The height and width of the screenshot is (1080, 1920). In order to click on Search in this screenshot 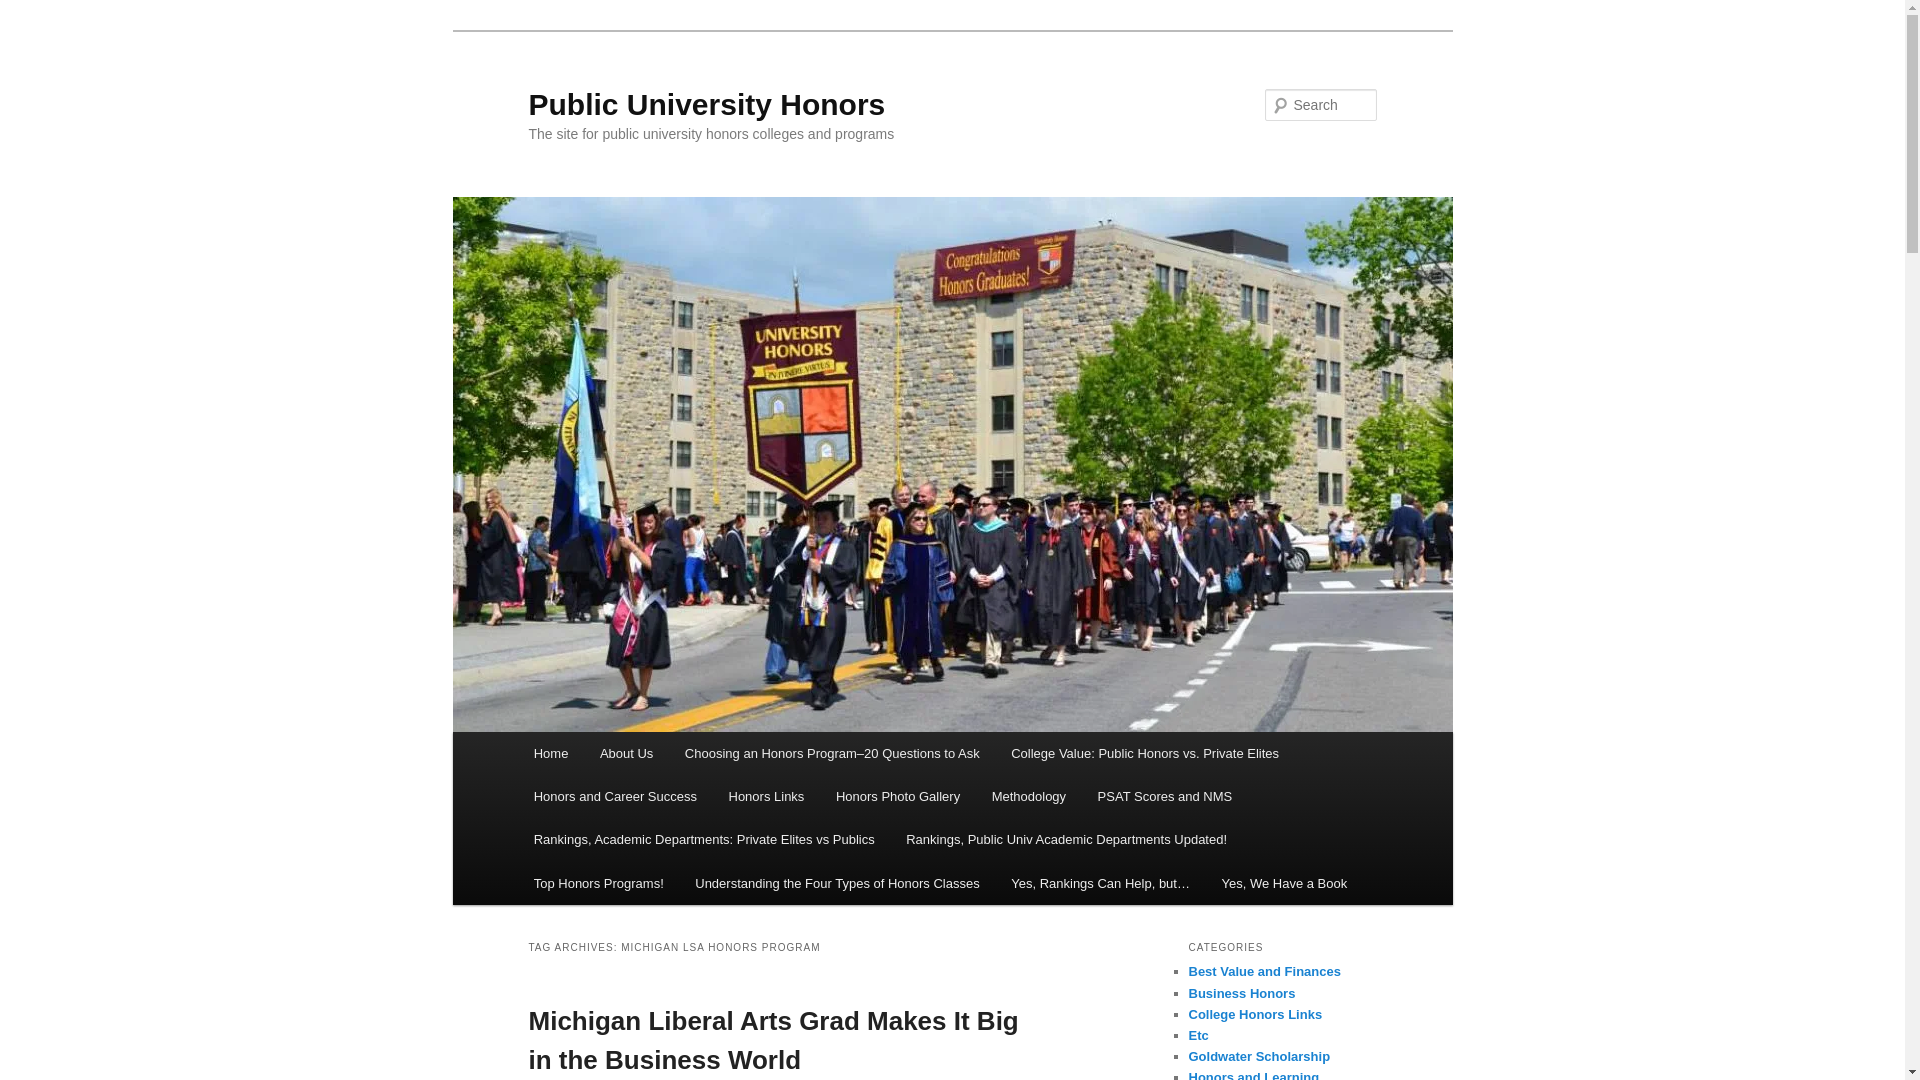, I will do `click(32, 11)`.